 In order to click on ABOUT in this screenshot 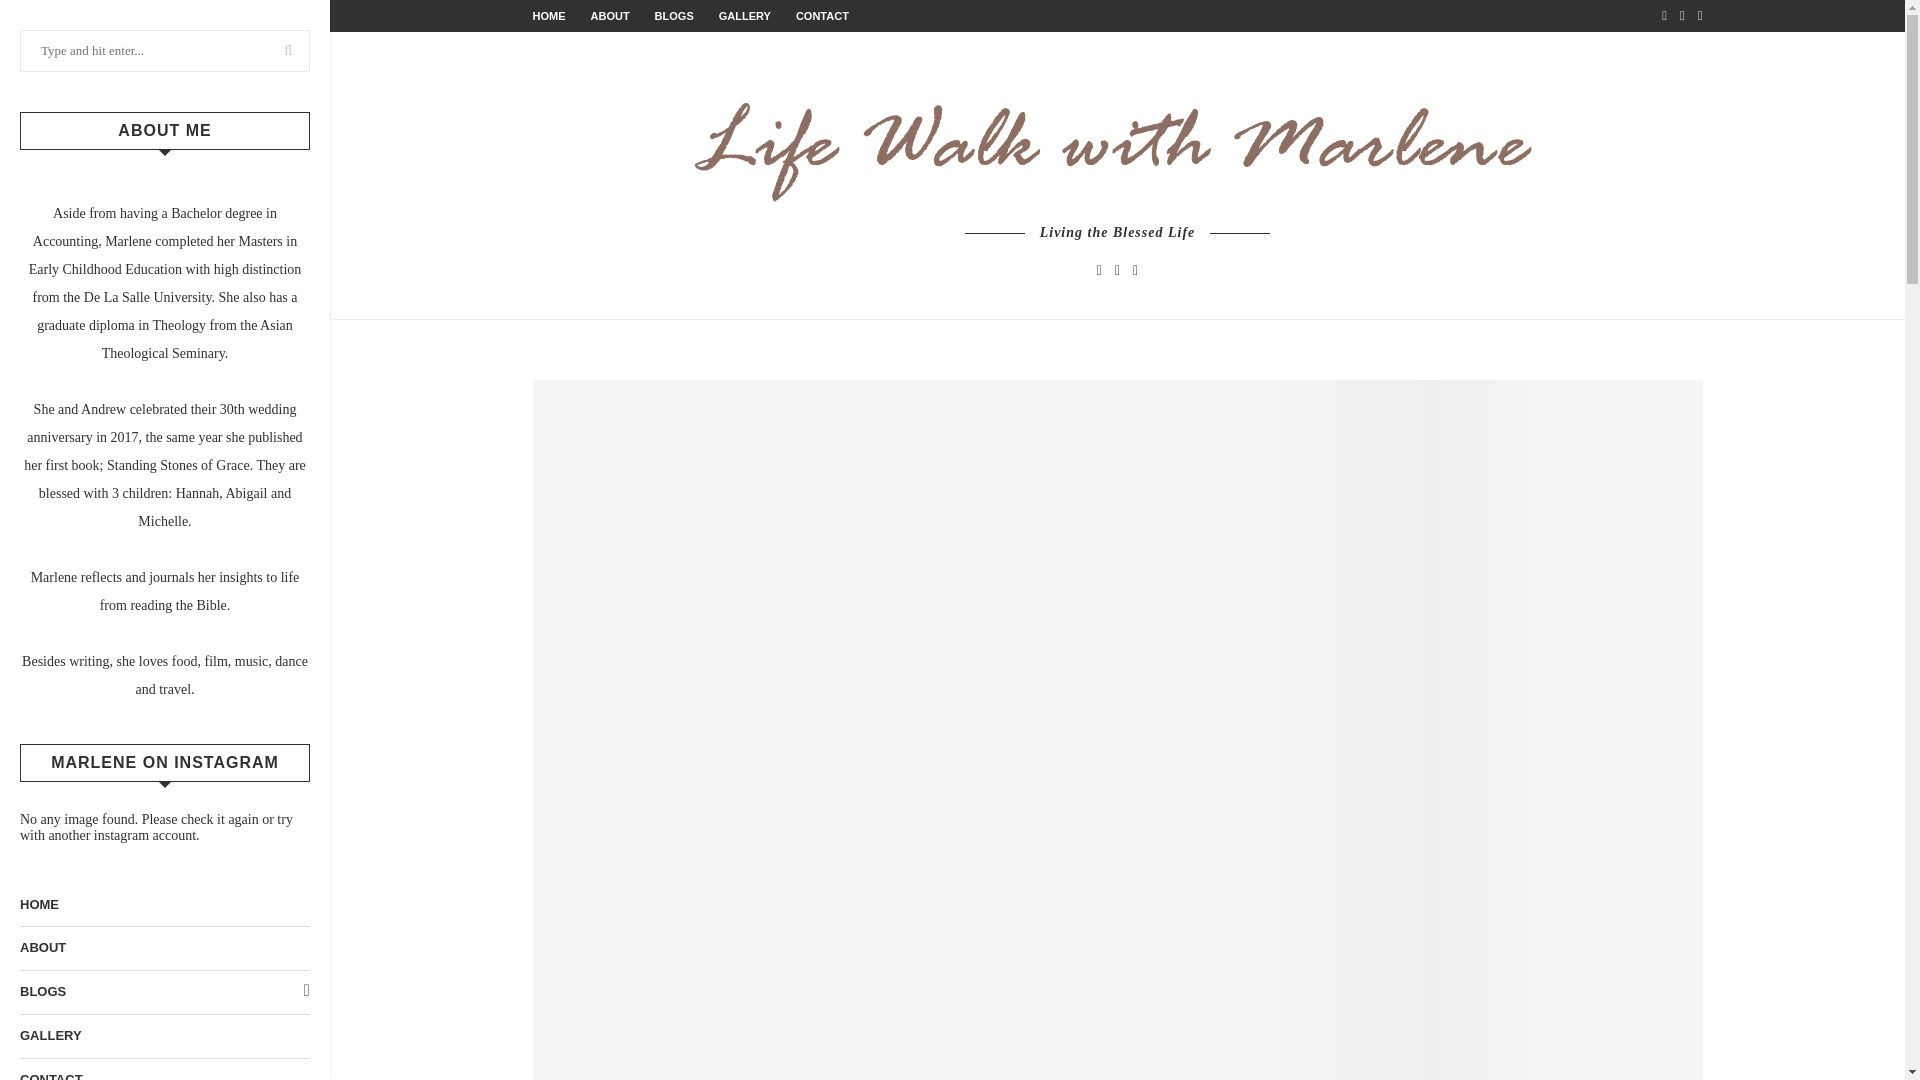, I will do `click(164, 948)`.